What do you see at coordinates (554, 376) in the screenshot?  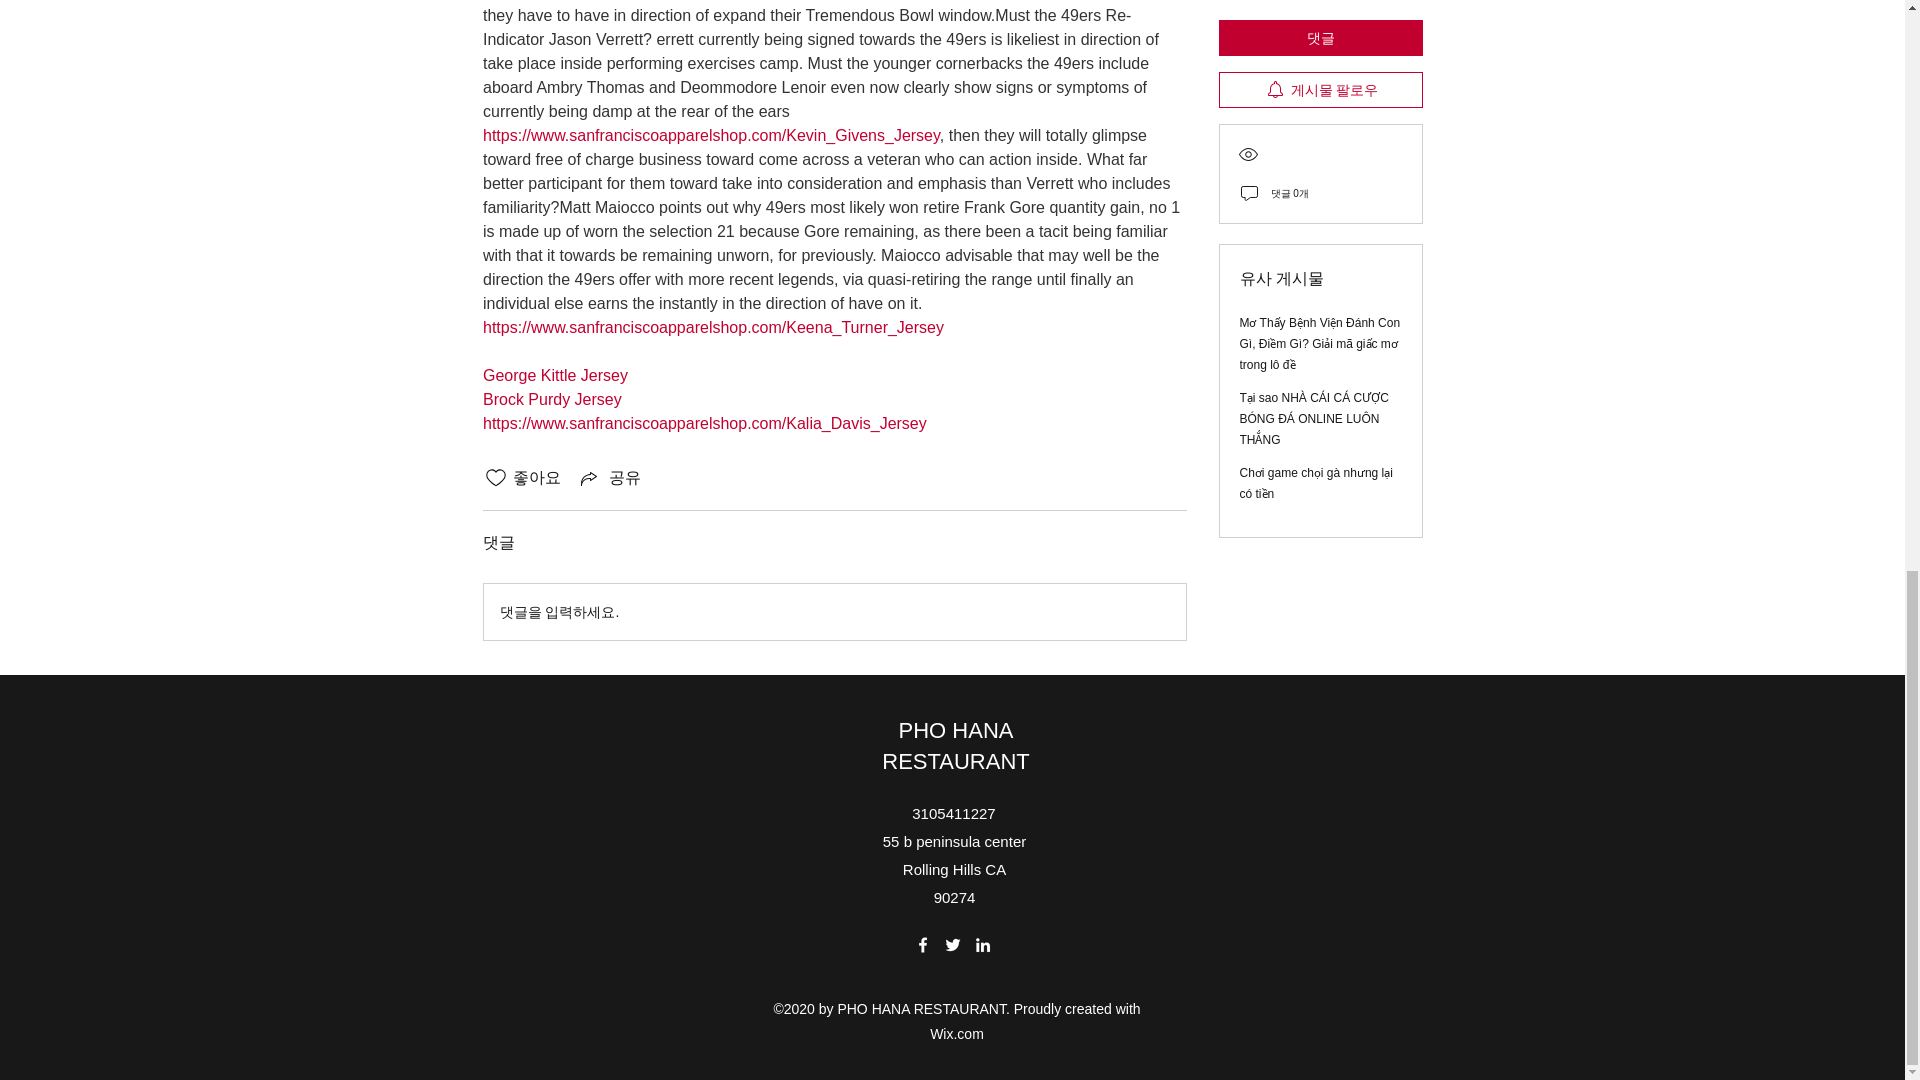 I see `George Kittle Jersey` at bounding box center [554, 376].